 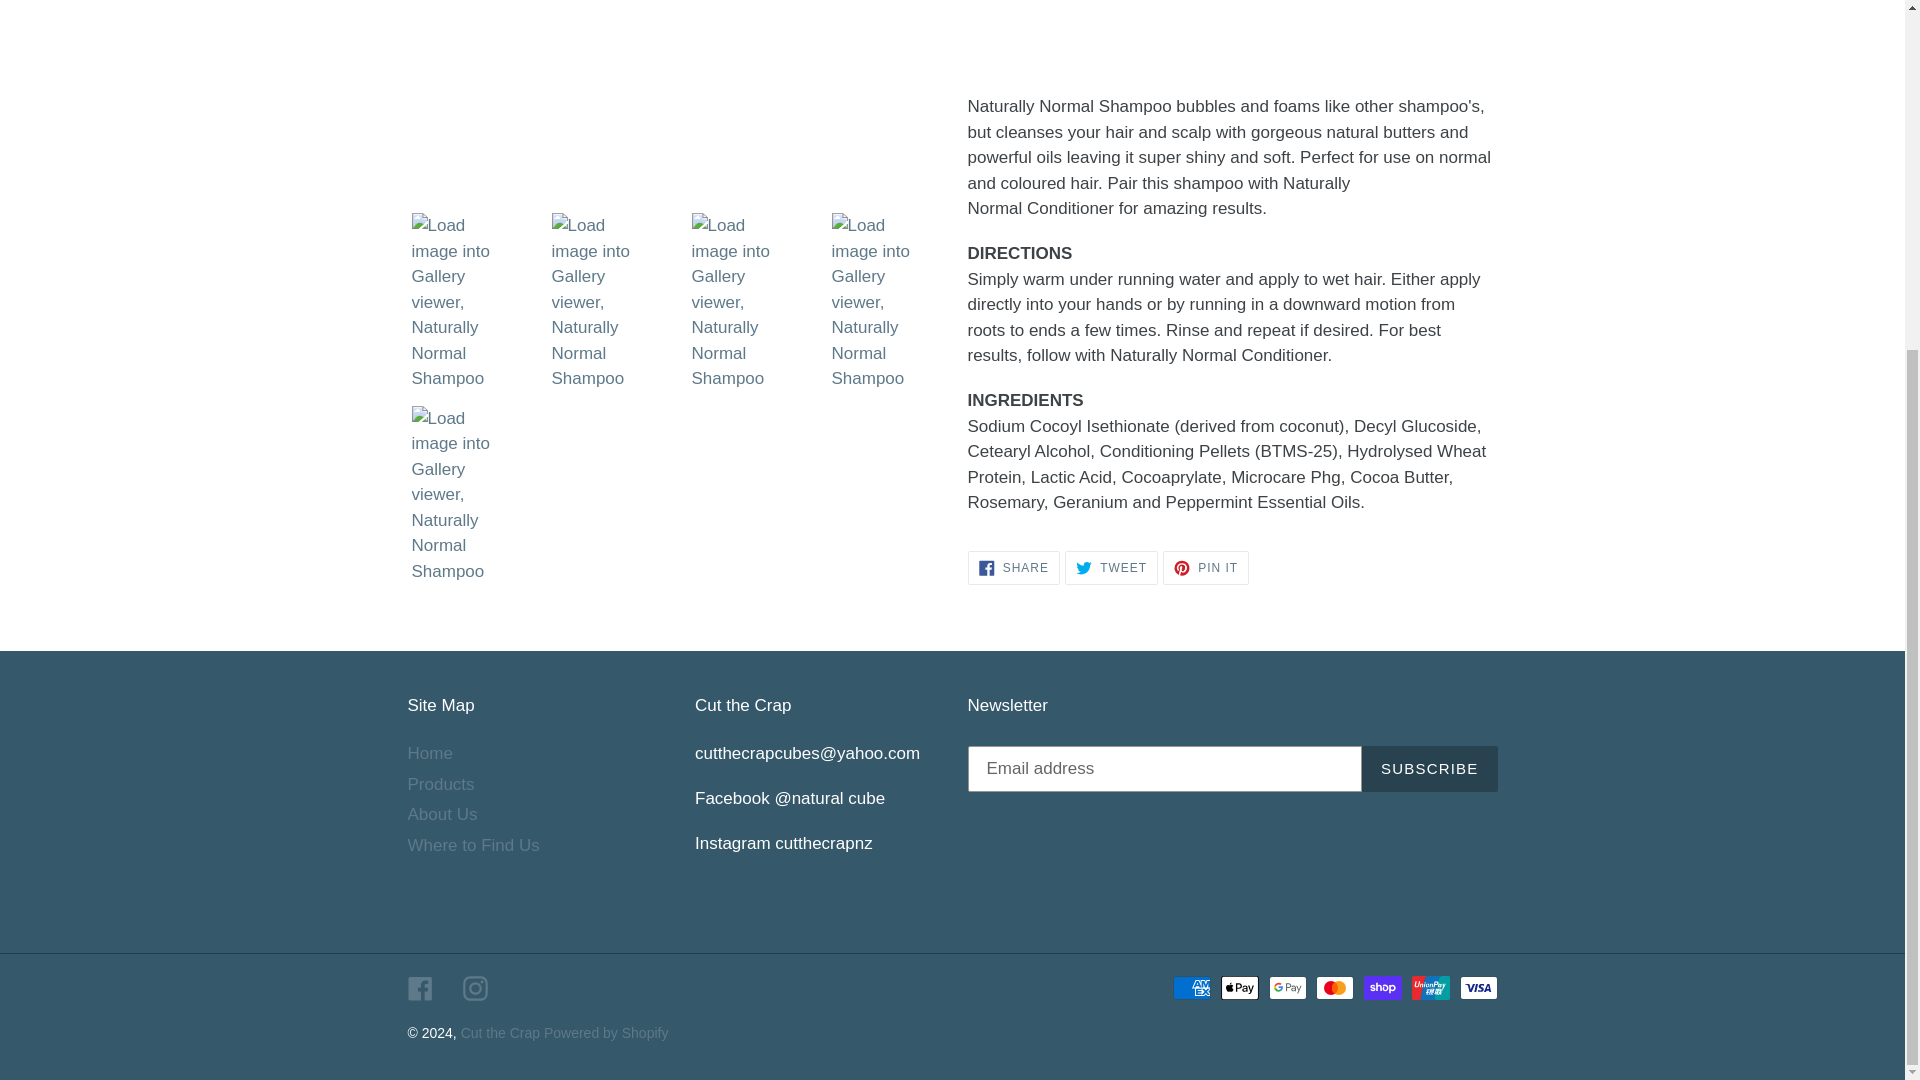 I want to click on Where to Find Us, so click(x=473, y=845).